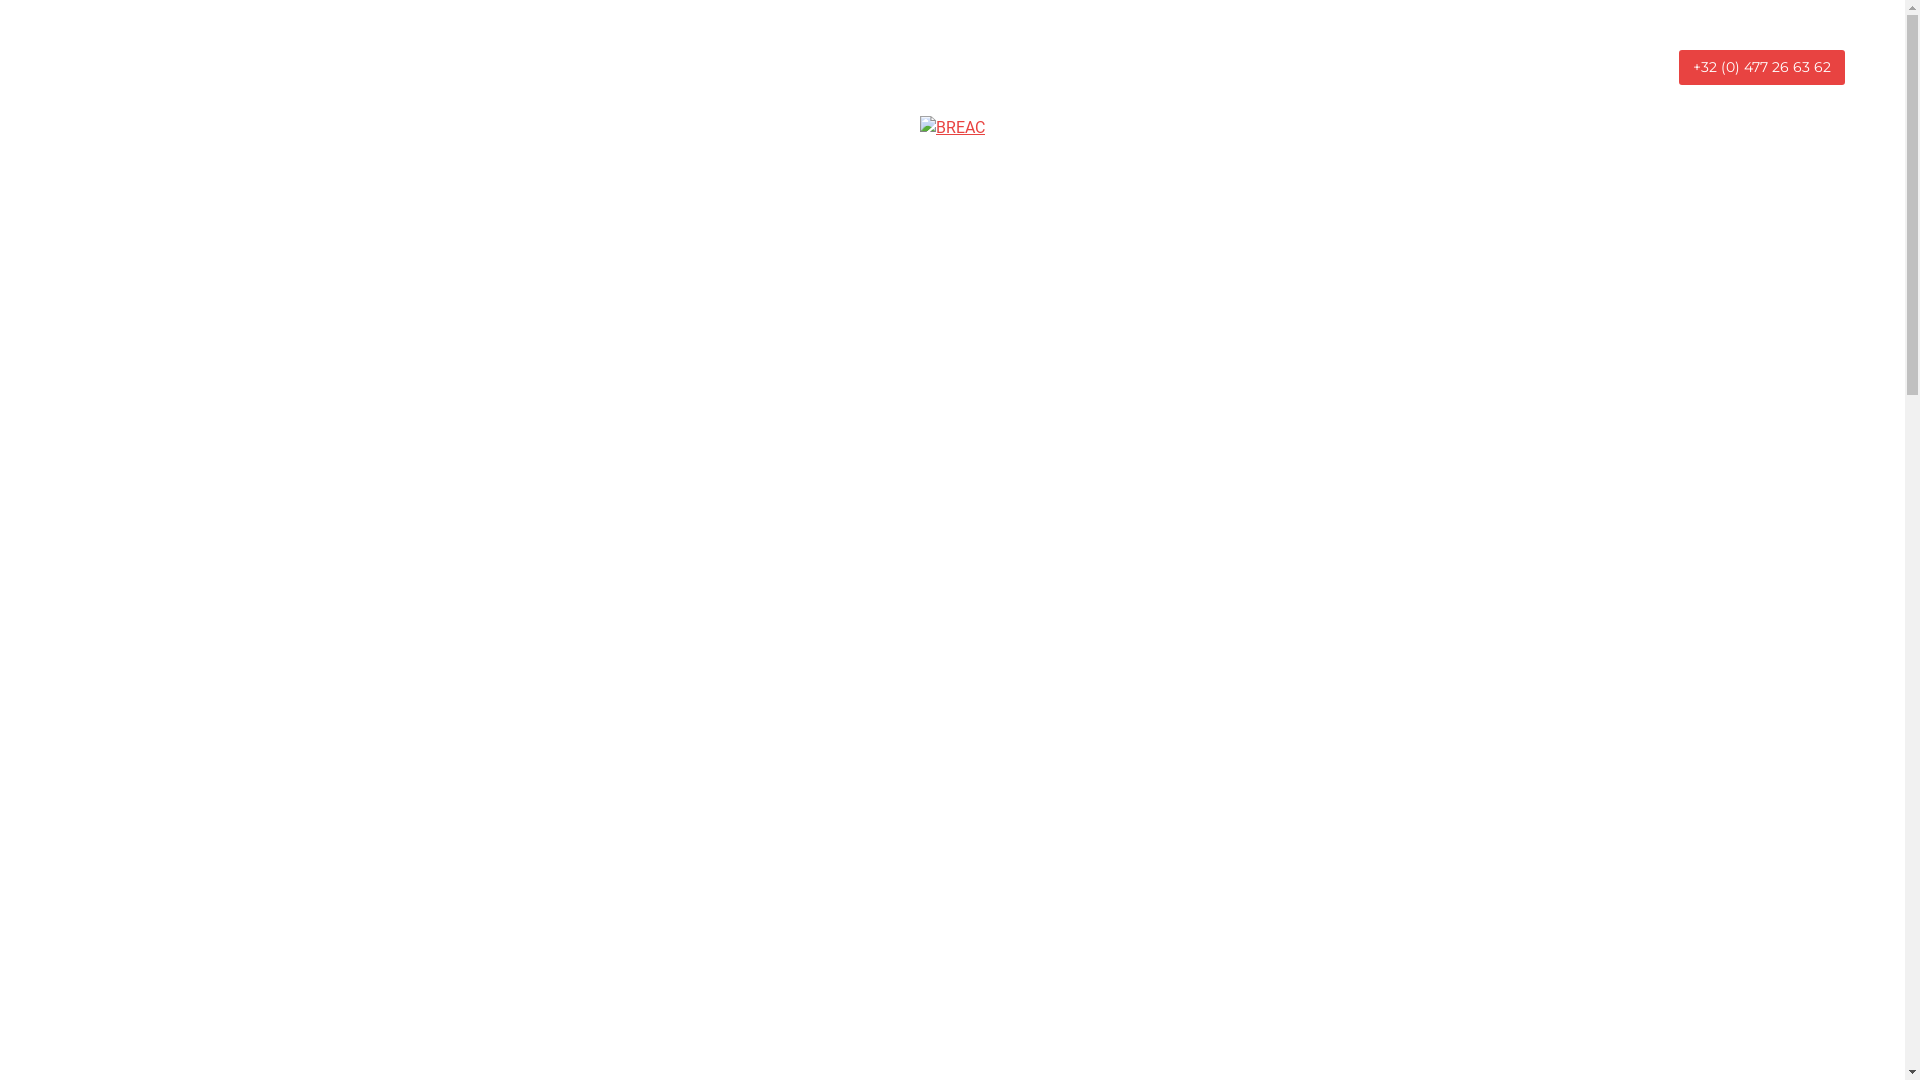  What do you see at coordinates (1246, 184) in the screenshot?
I see `CONTACT` at bounding box center [1246, 184].